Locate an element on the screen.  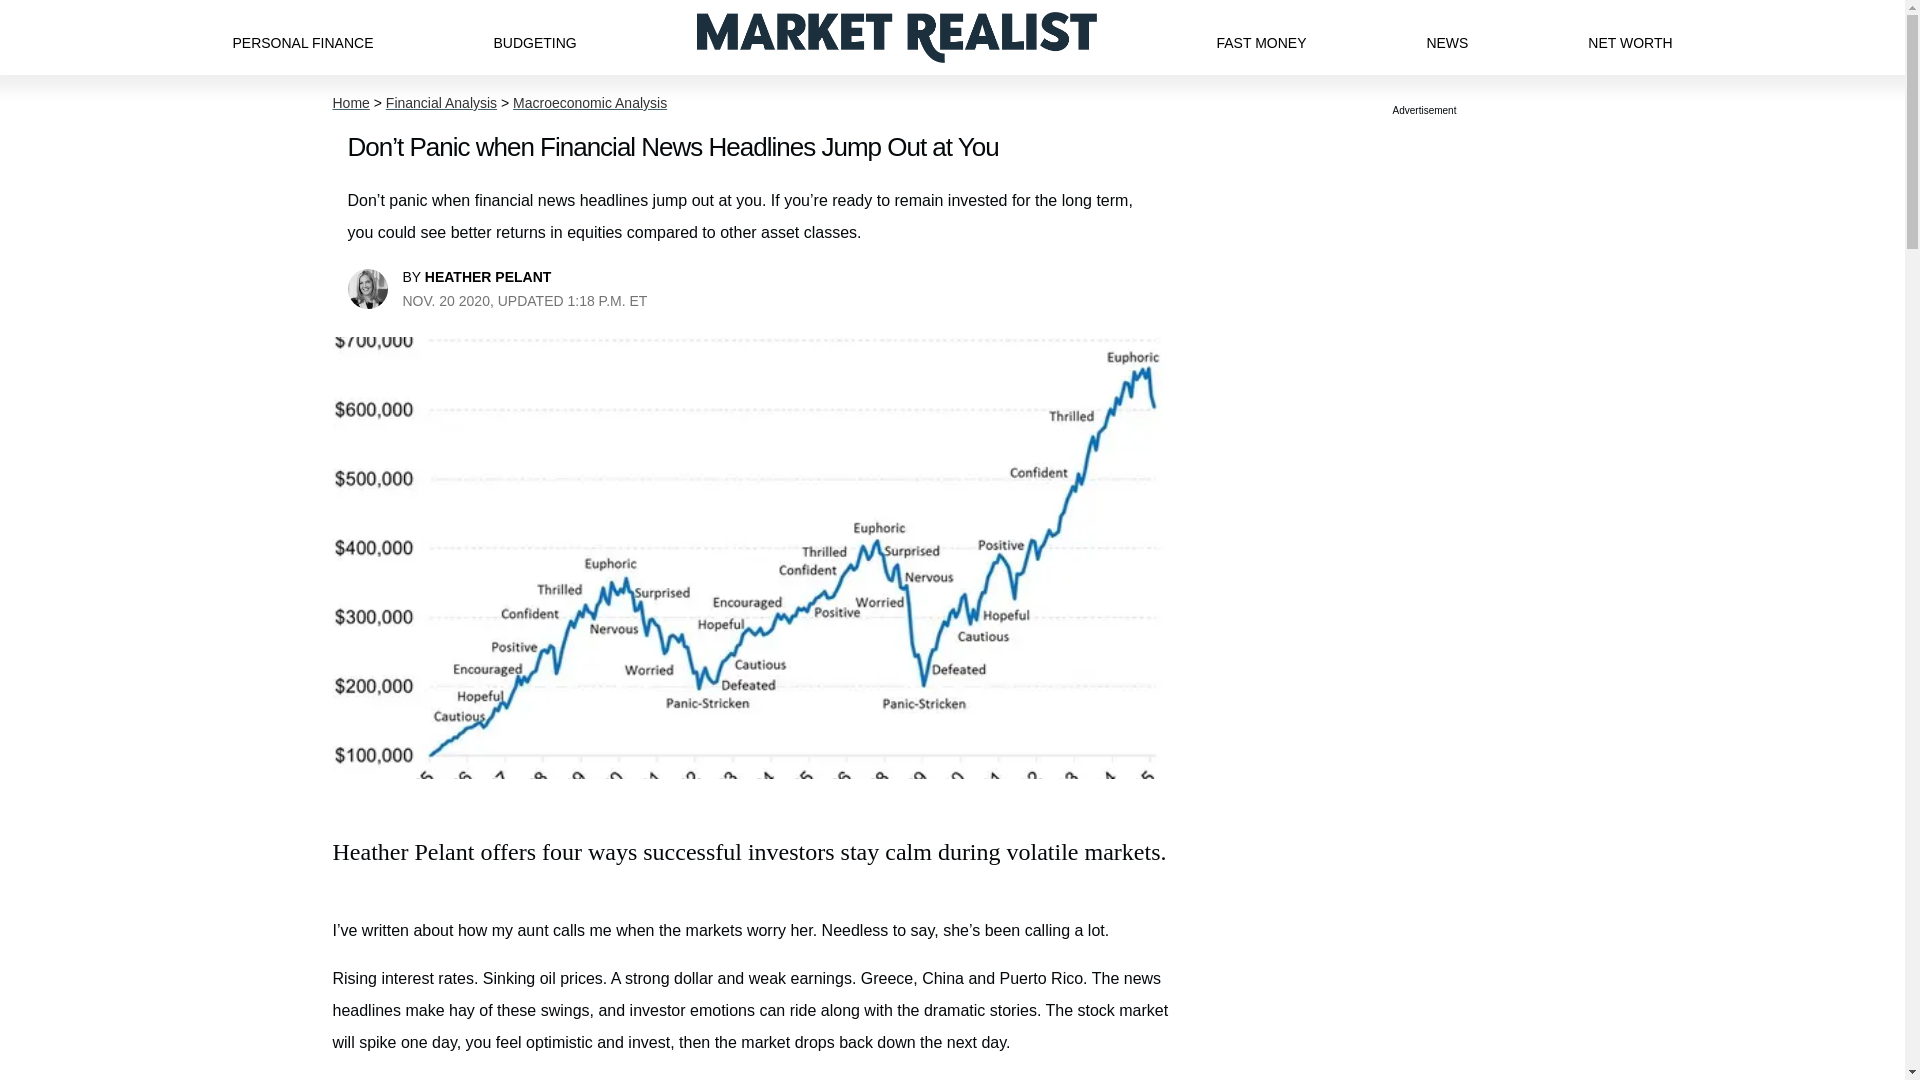
Financial Analysis is located at coordinates (441, 103).